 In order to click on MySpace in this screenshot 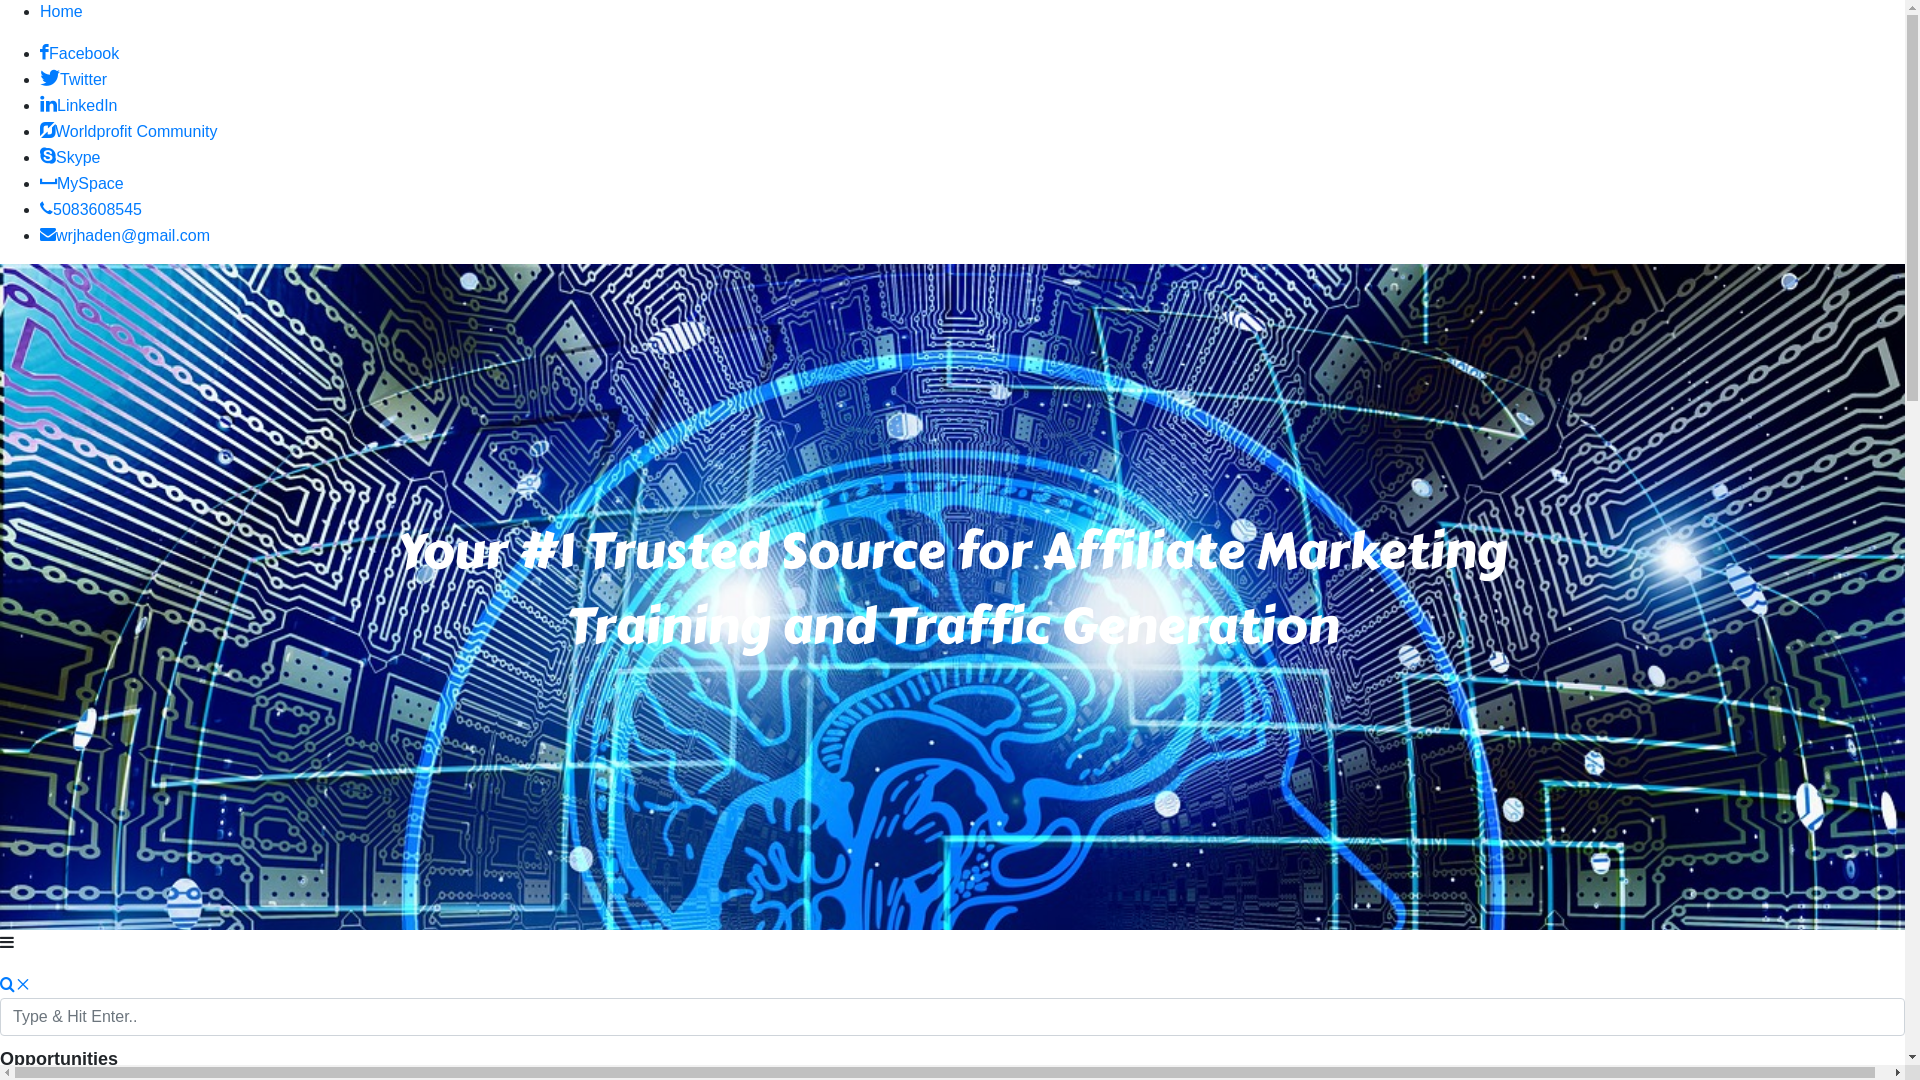, I will do `click(82, 184)`.